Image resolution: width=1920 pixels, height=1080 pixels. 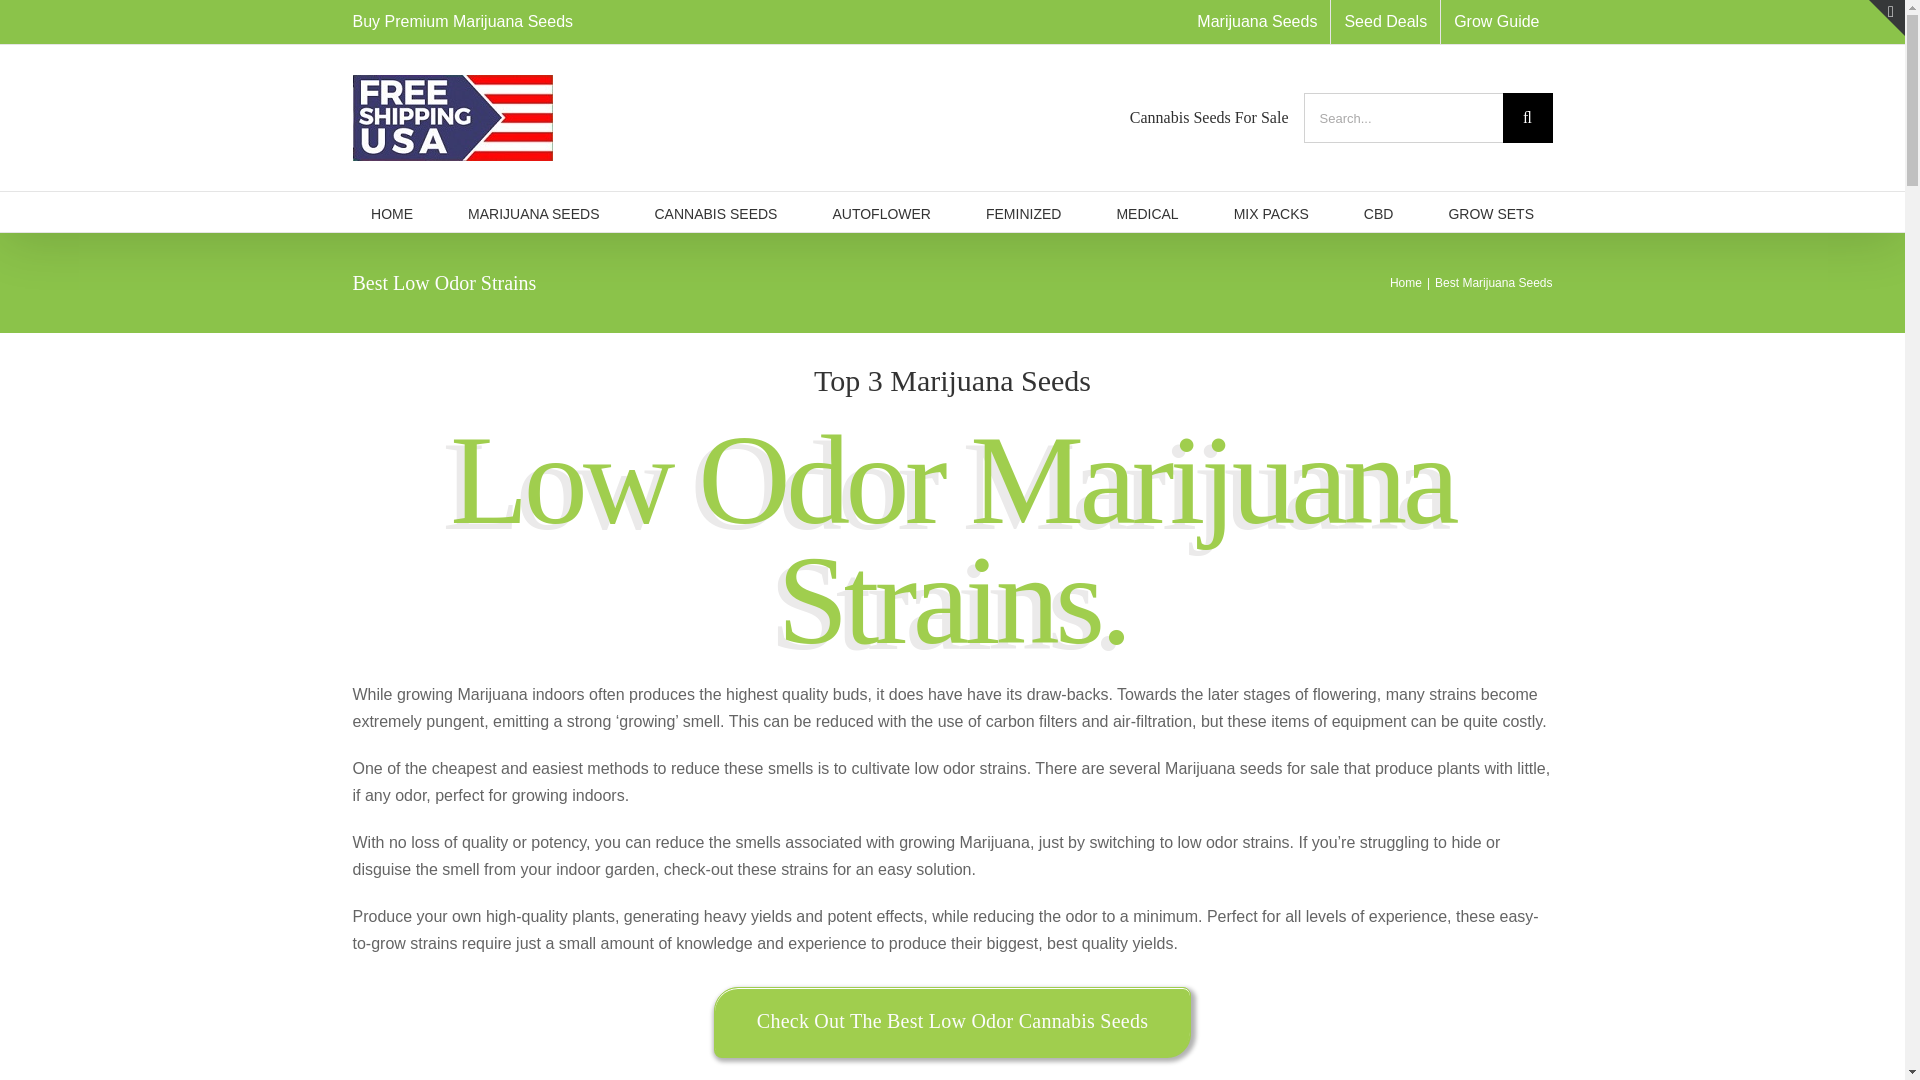 What do you see at coordinates (952, 380) in the screenshot?
I see `Top 3 Marijuana Seeds` at bounding box center [952, 380].